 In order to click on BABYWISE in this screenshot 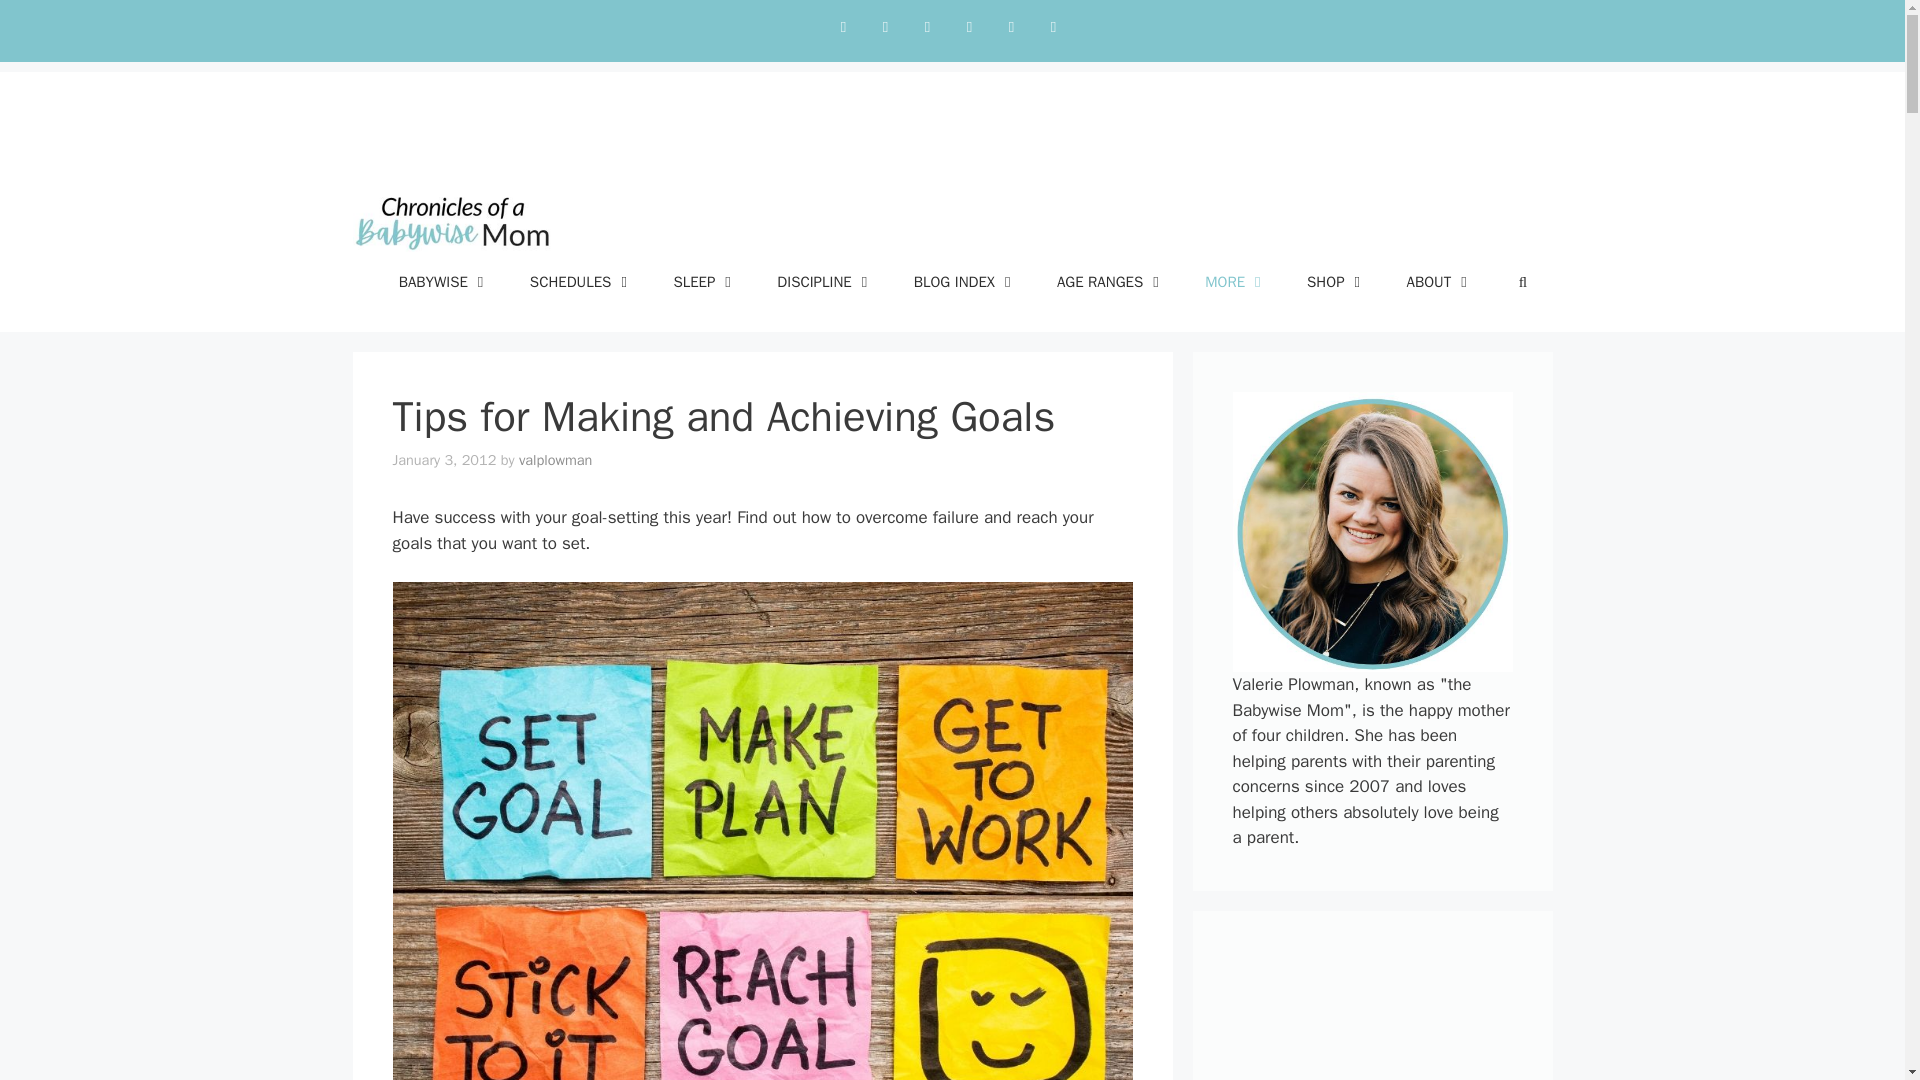, I will do `click(444, 282)`.